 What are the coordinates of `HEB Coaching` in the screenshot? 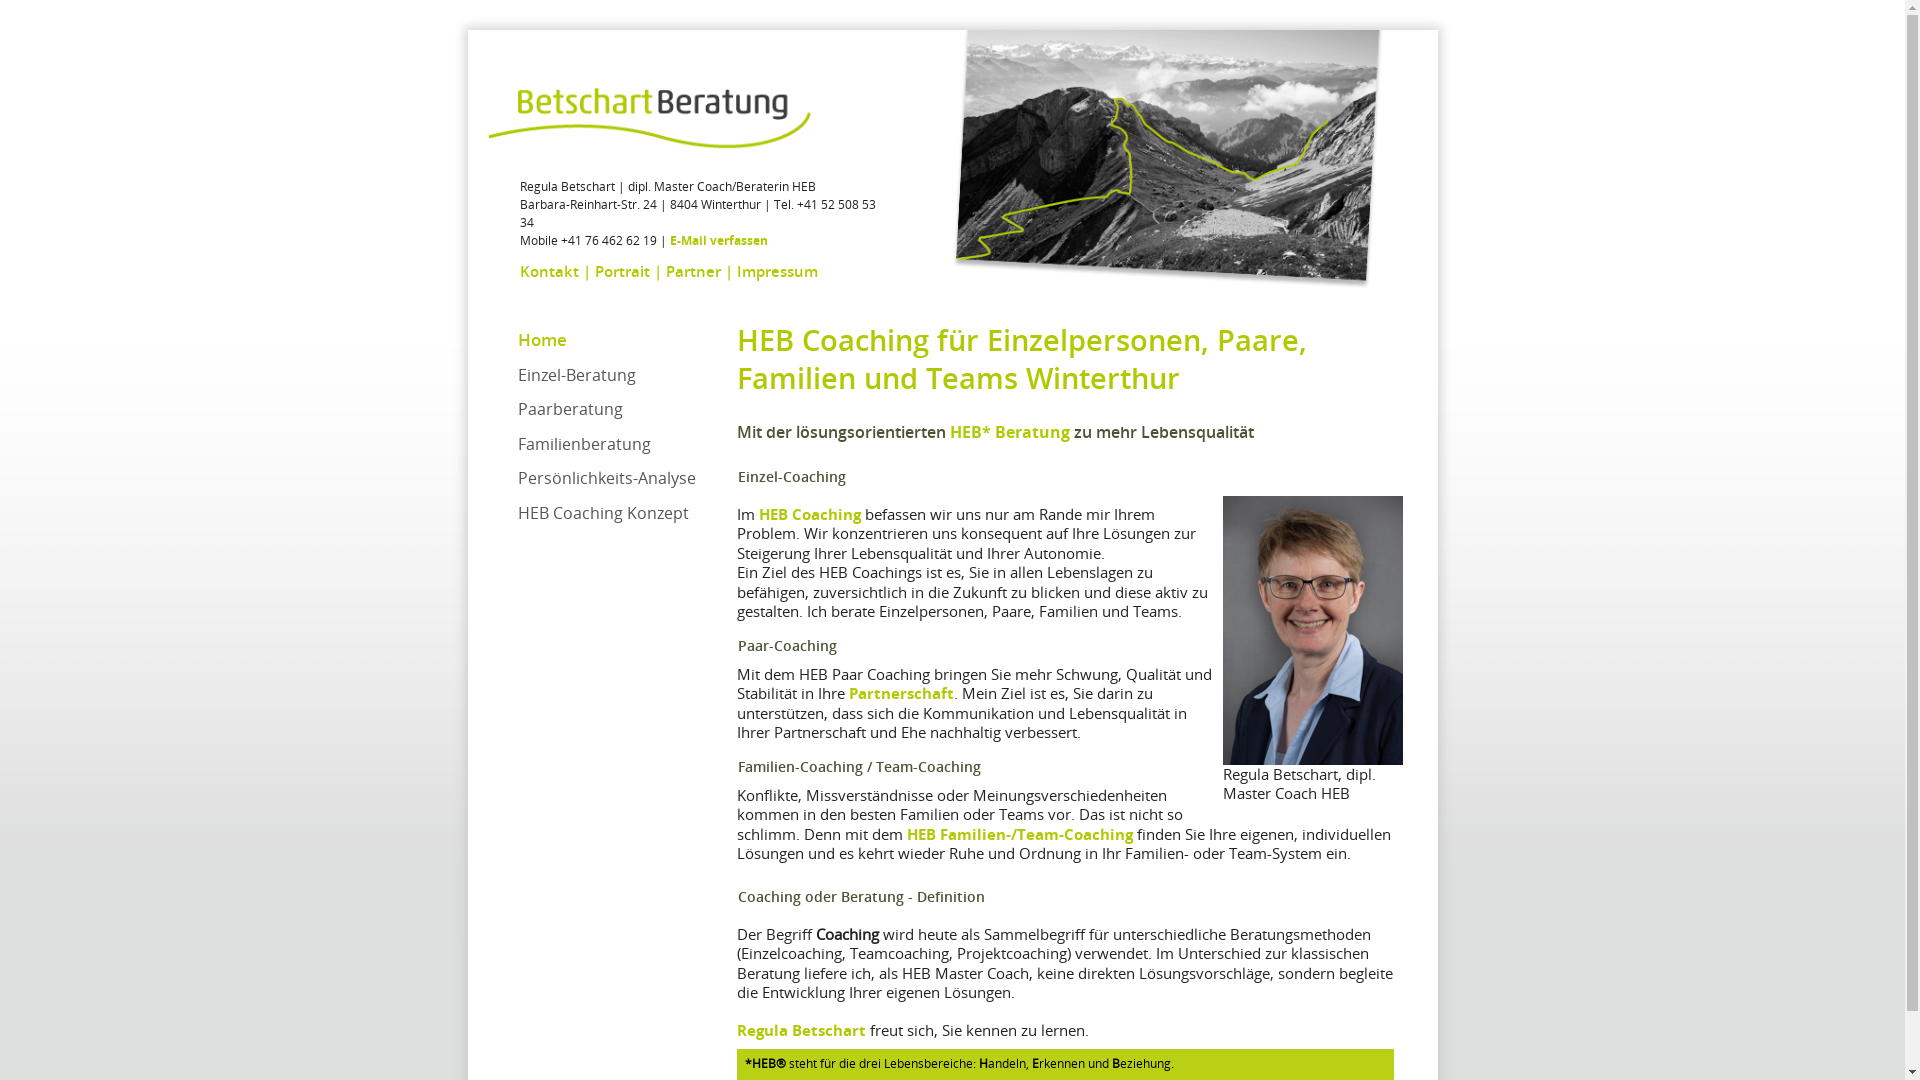 It's located at (810, 514).